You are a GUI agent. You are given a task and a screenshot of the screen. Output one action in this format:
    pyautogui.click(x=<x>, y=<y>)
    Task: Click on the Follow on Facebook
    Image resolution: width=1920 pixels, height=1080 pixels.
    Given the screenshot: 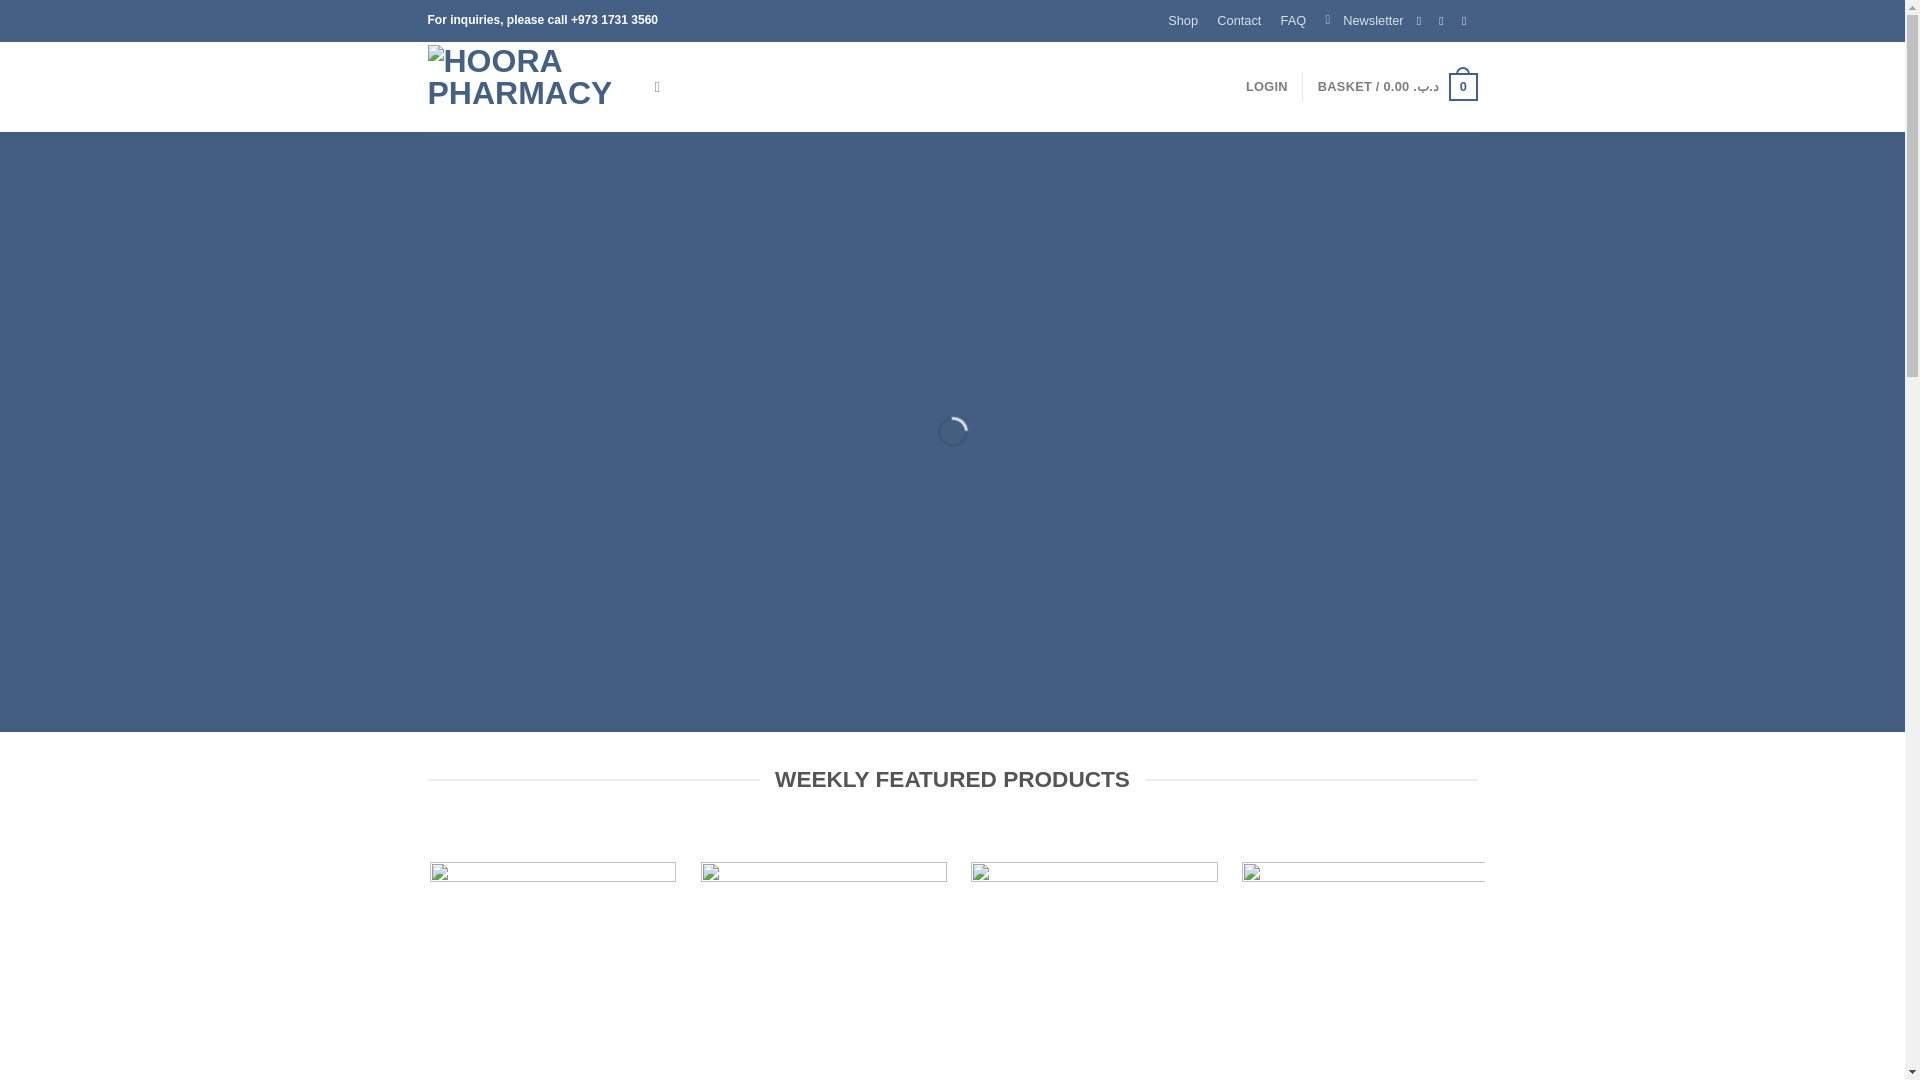 What is the action you would take?
    pyautogui.click(x=1424, y=21)
    